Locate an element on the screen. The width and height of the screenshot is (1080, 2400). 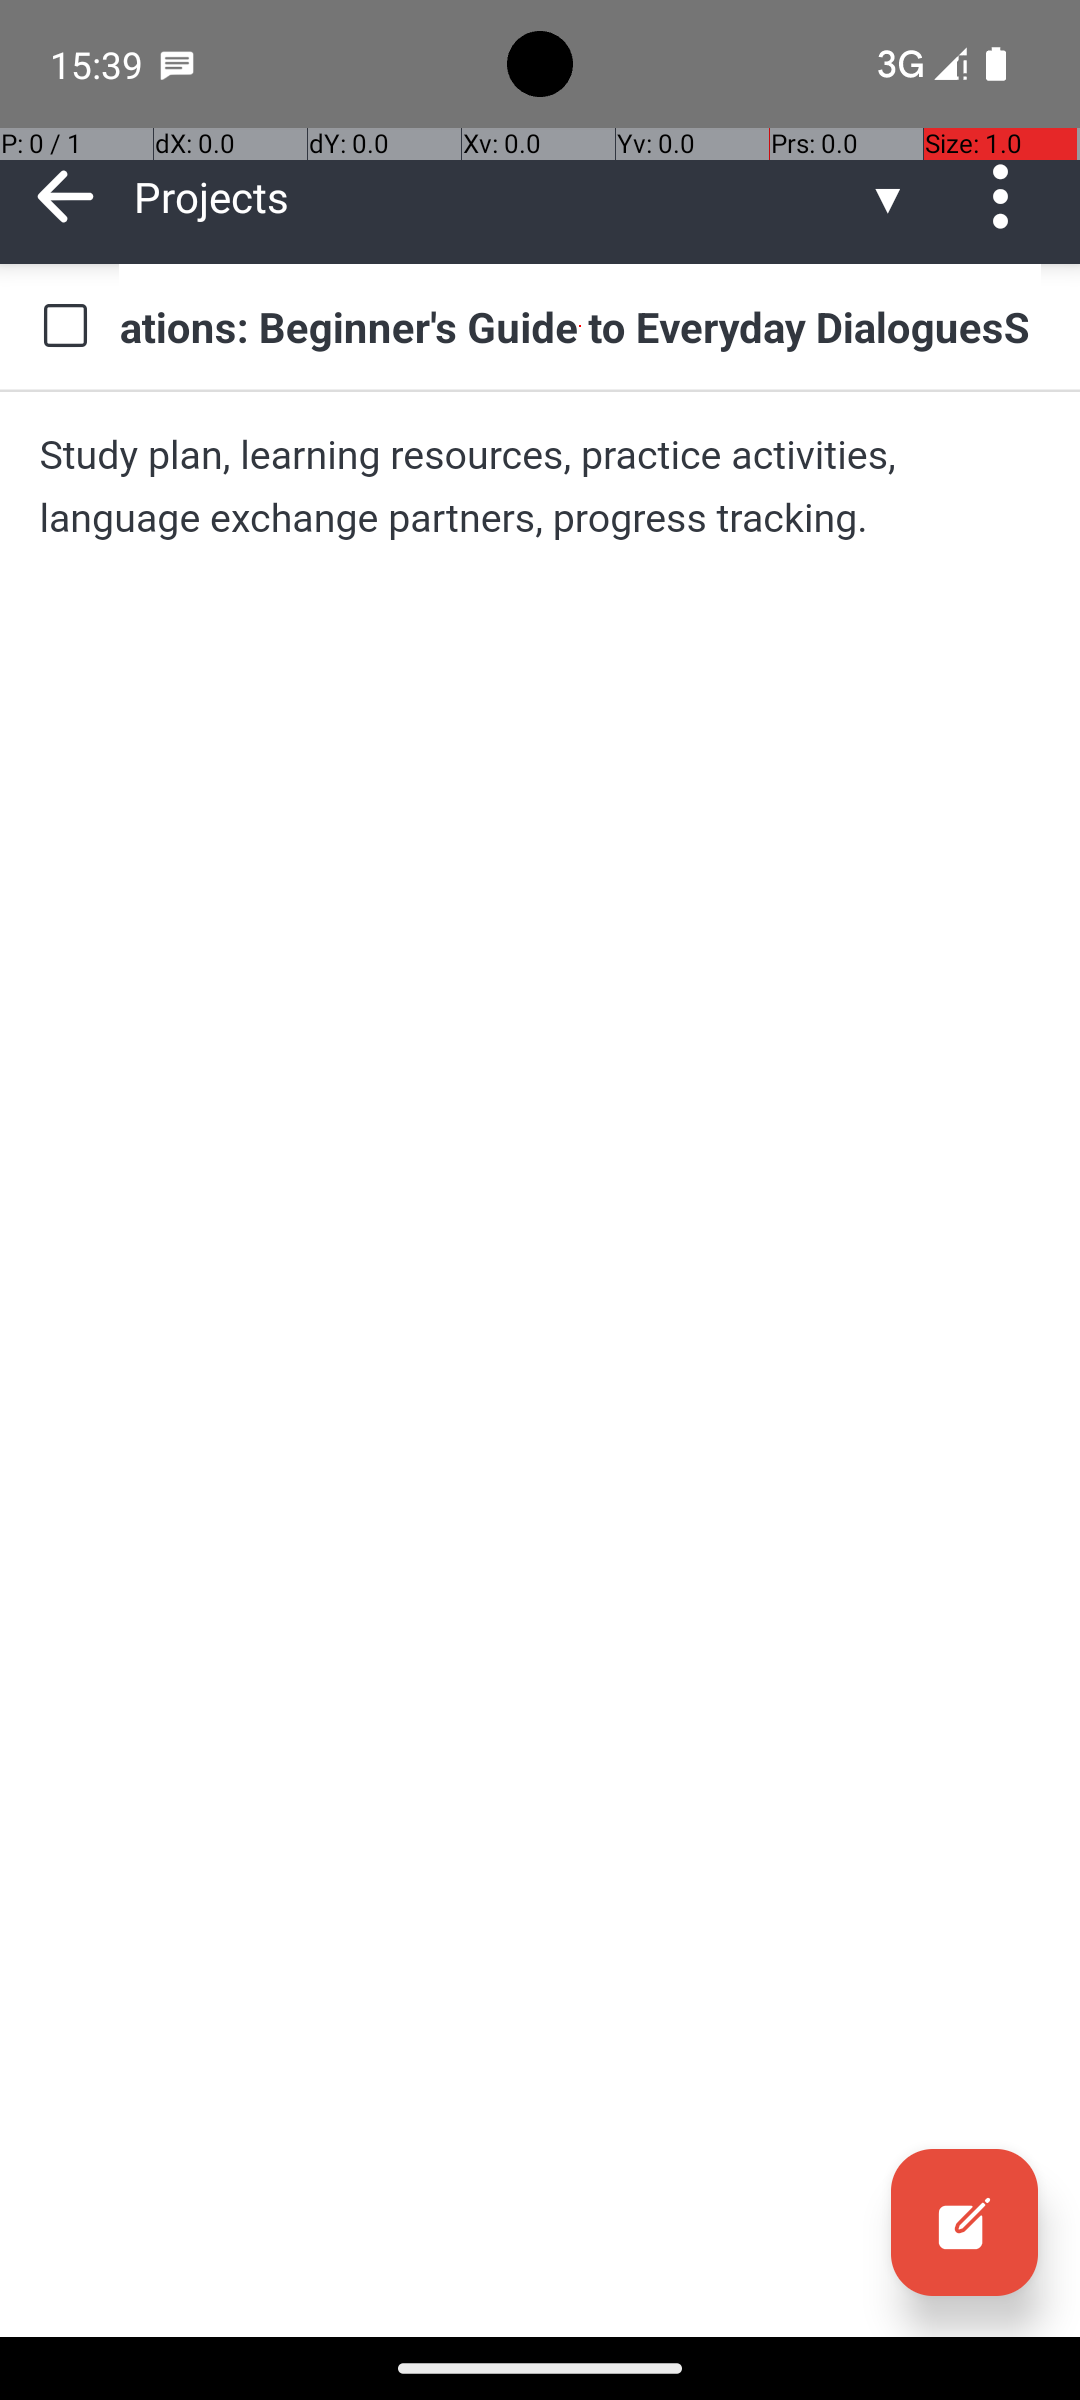
15:39 is located at coordinates (99, 64).